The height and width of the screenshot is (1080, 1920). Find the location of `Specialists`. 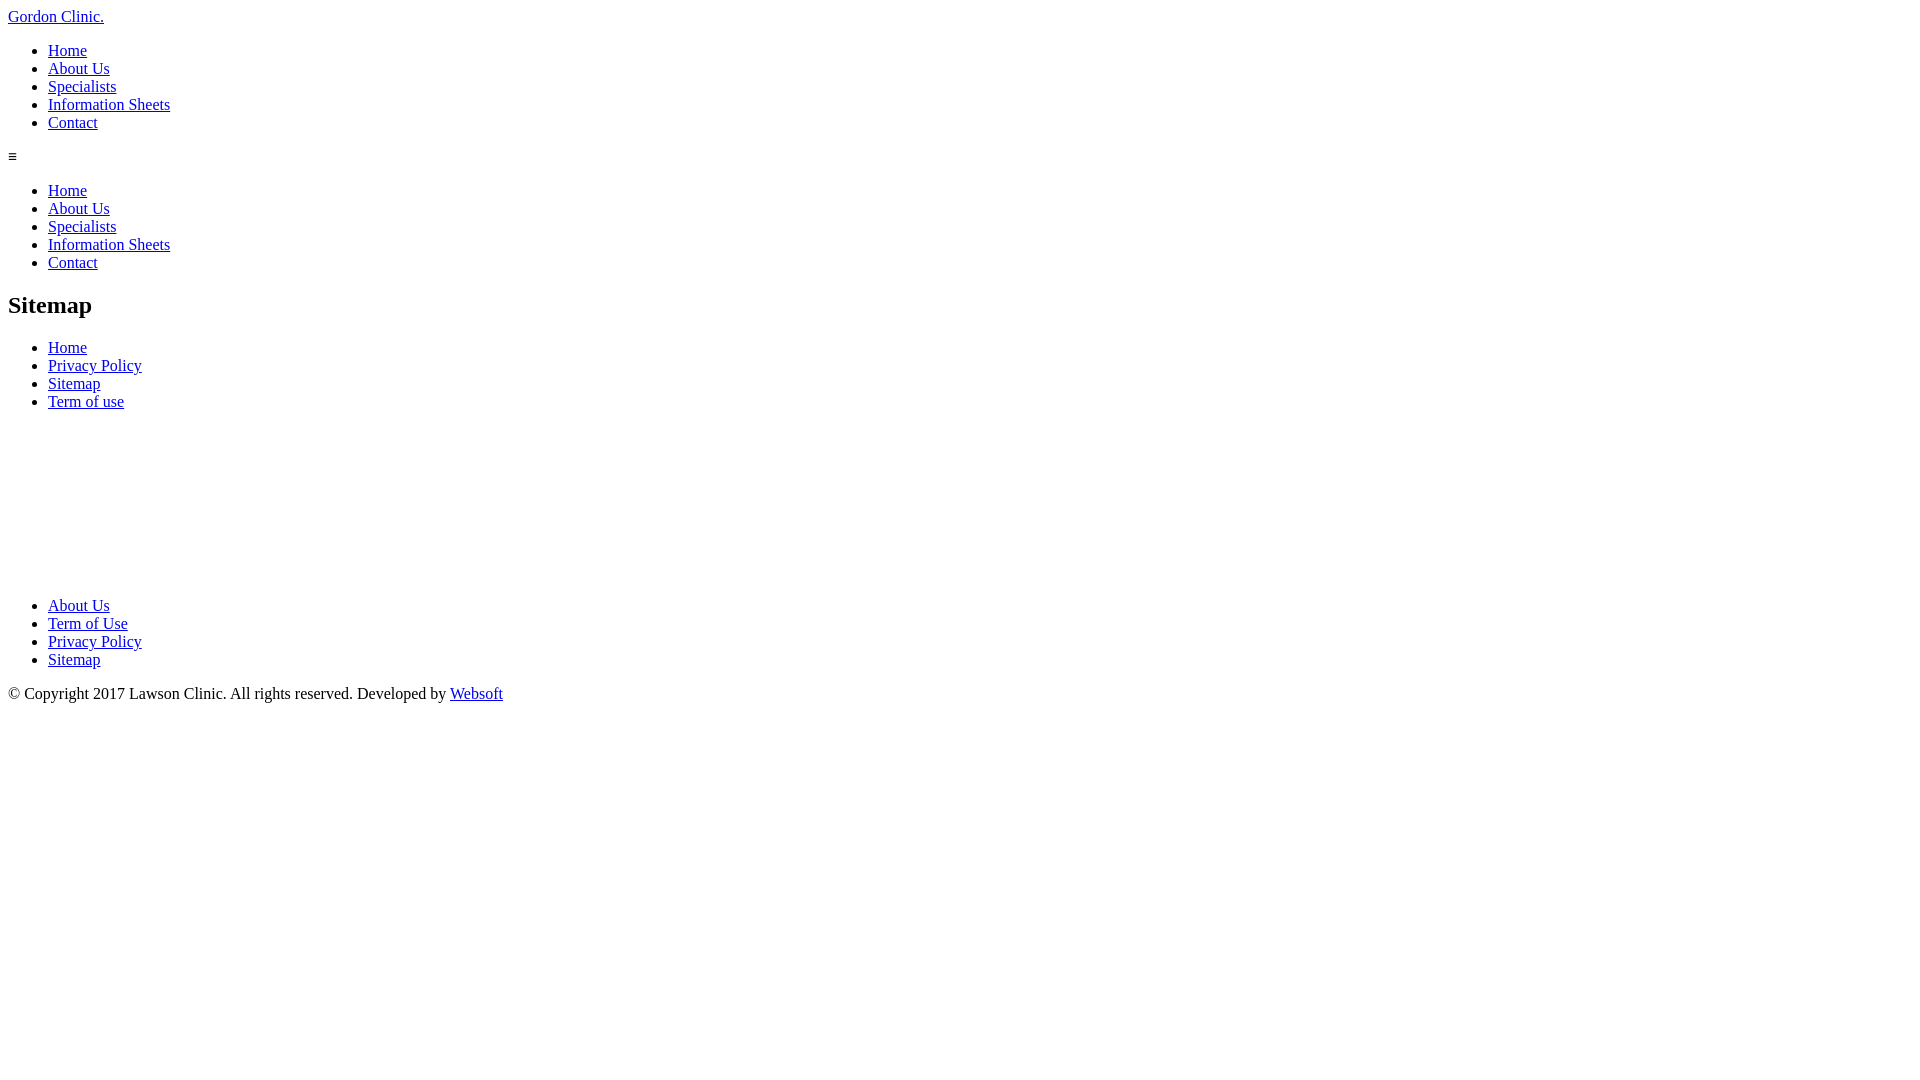

Specialists is located at coordinates (82, 86).